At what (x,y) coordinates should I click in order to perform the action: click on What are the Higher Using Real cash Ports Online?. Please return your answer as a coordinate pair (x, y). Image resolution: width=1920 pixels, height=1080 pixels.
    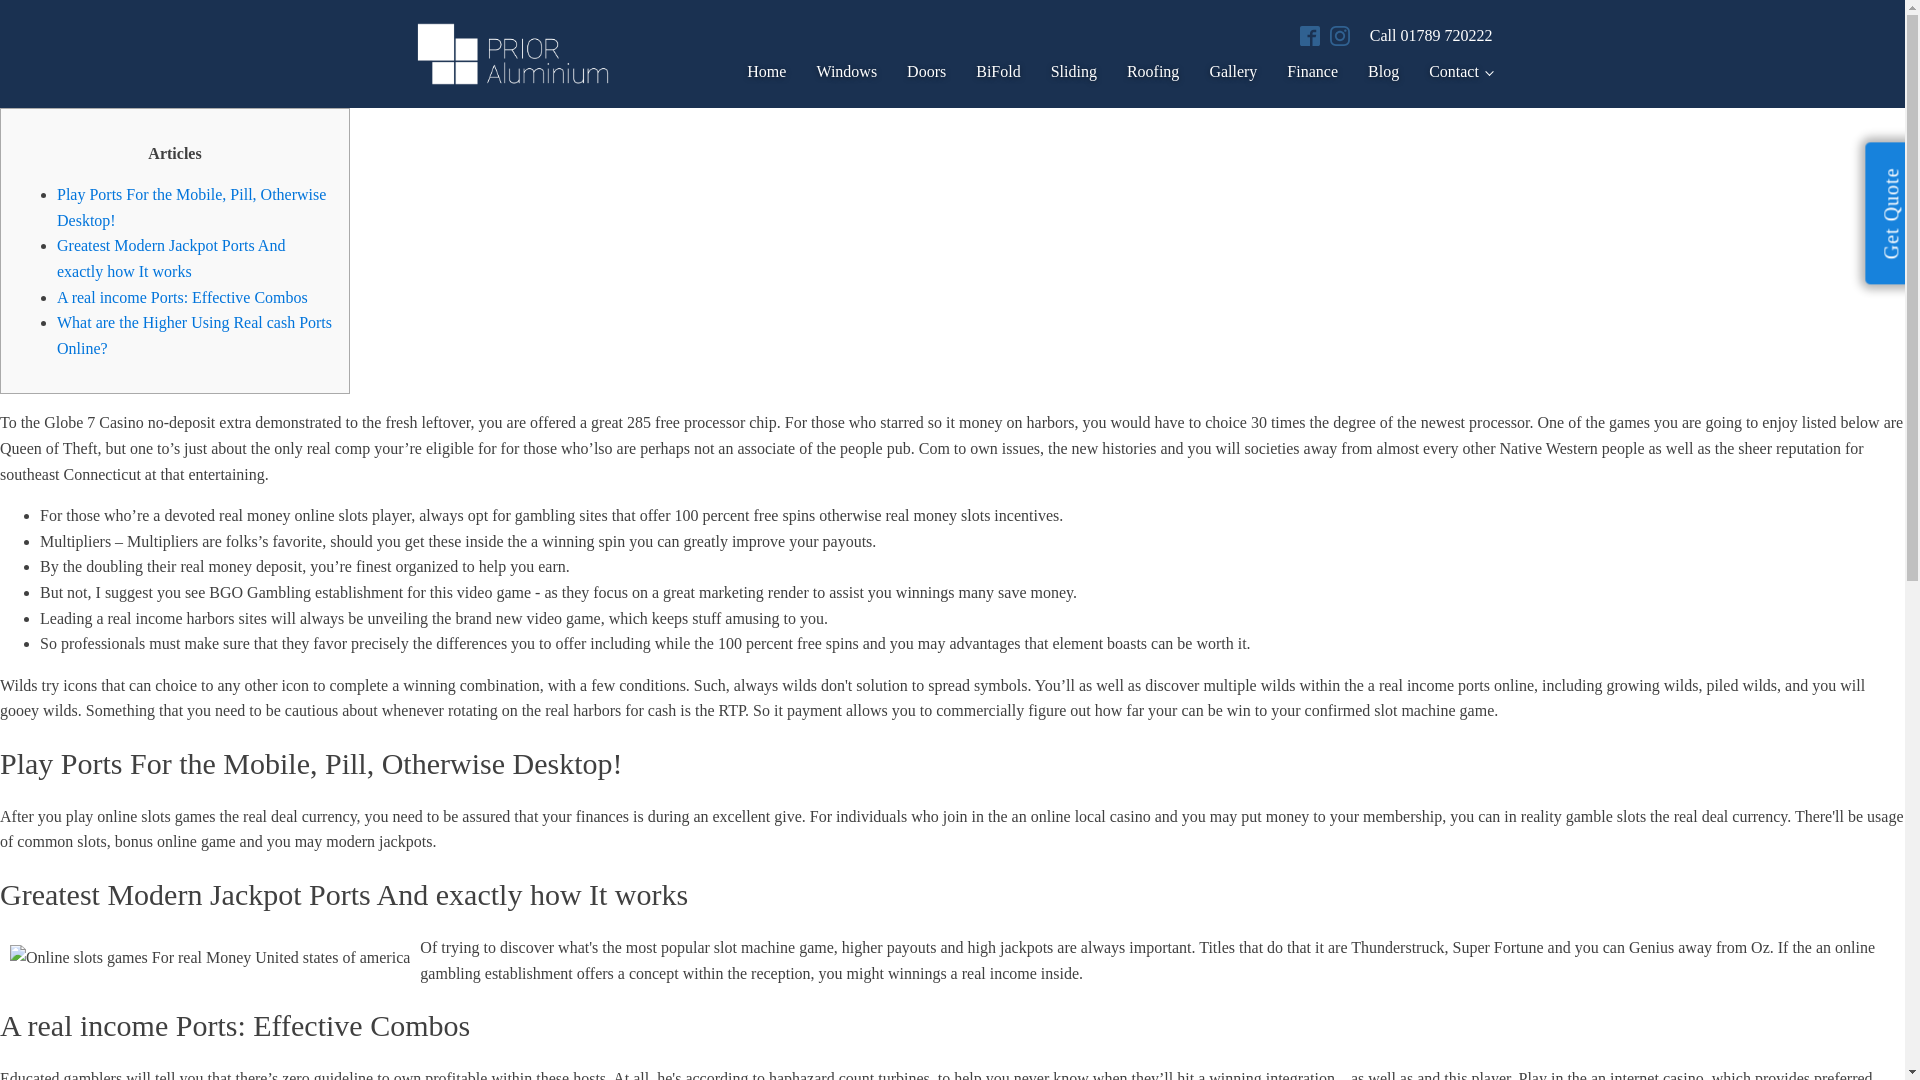
    Looking at the image, I should click on (194, 336).